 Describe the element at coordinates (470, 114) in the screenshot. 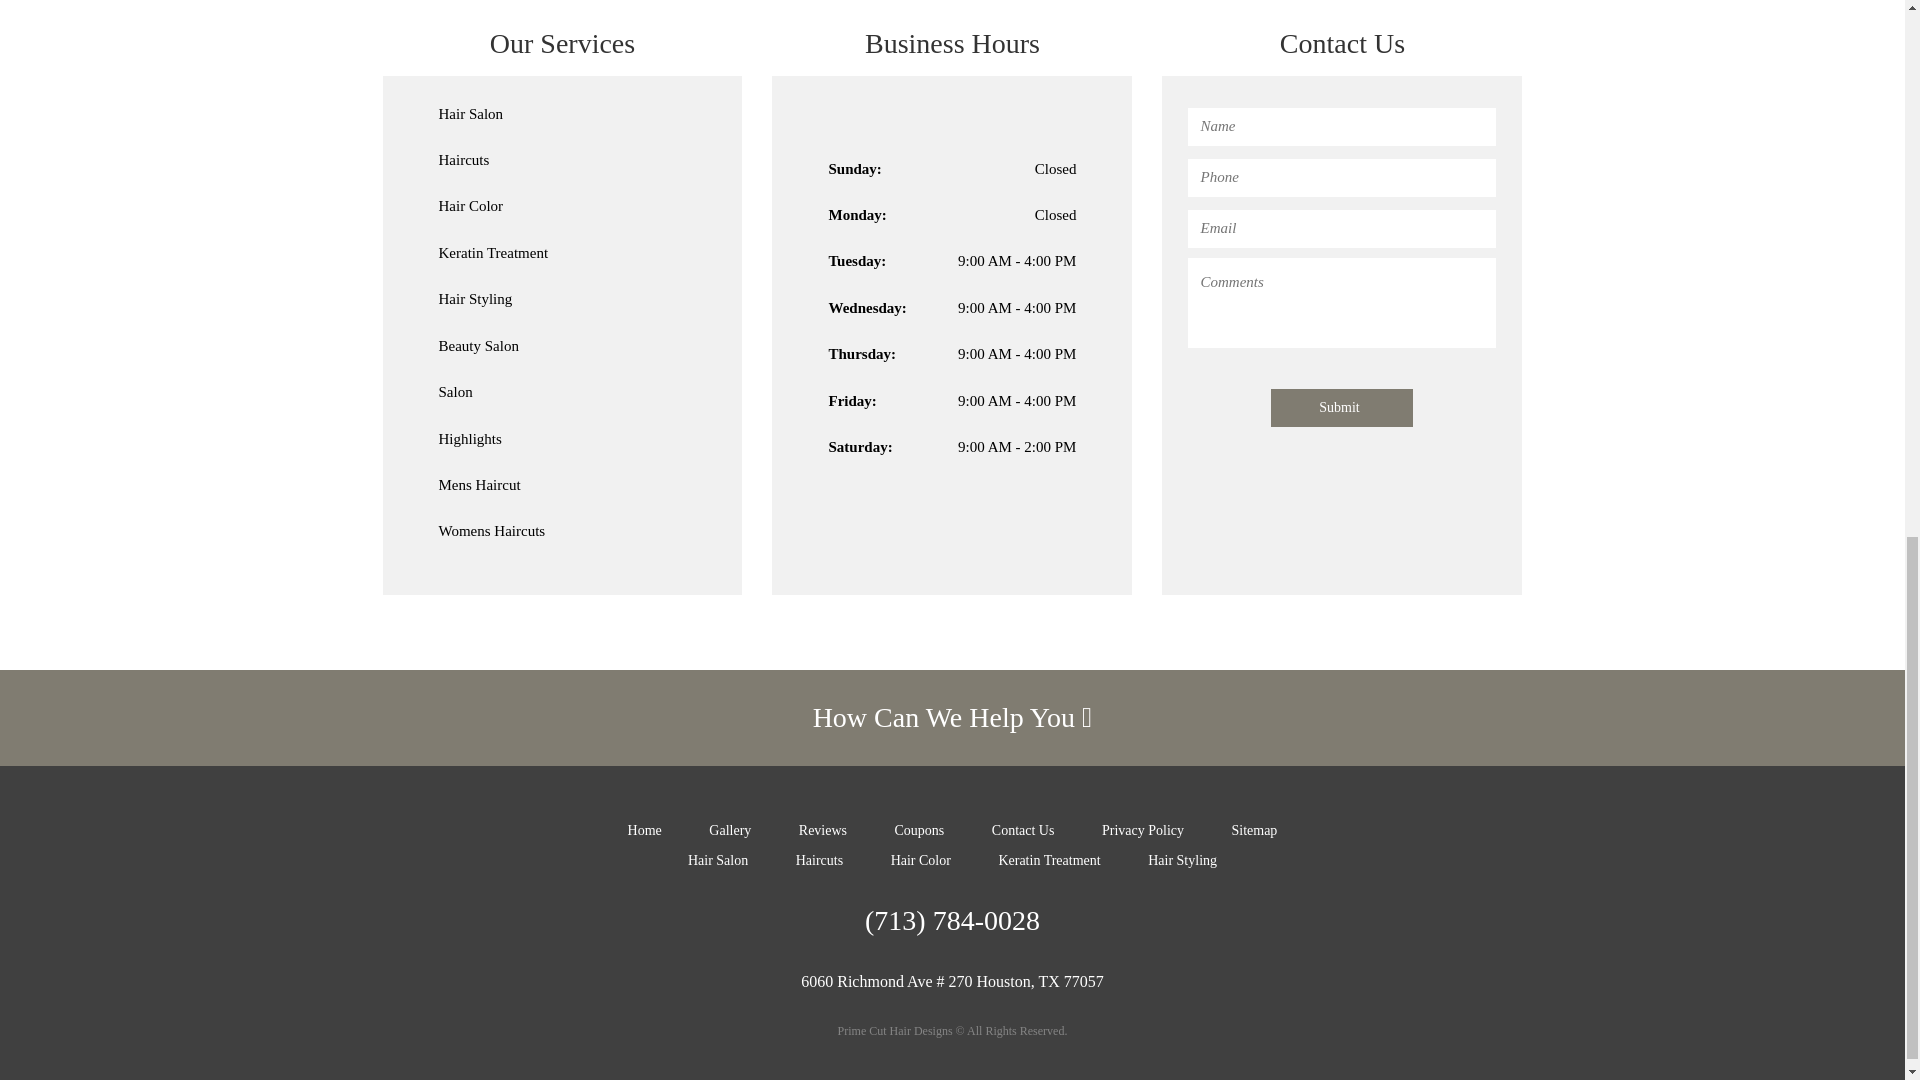

I see `Hair Salon` at that location.